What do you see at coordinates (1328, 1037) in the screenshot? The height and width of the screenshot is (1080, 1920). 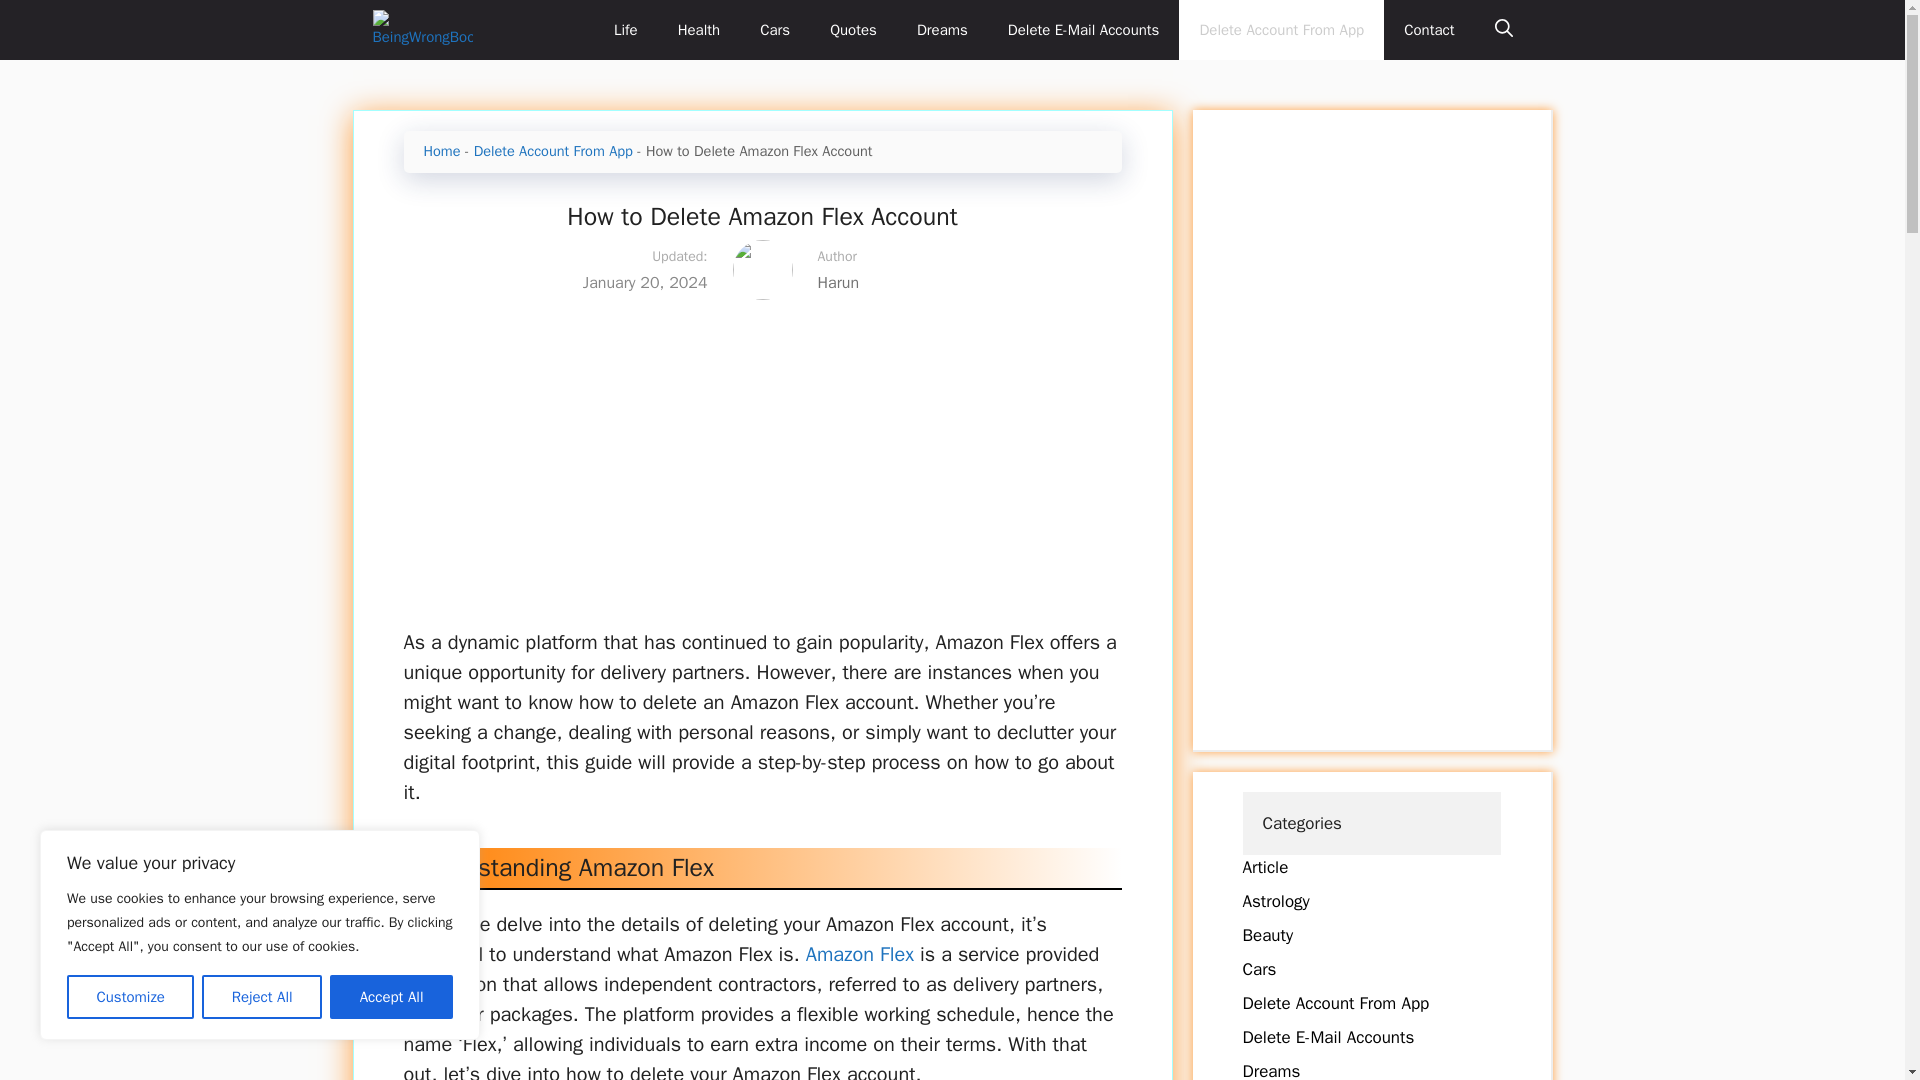 I see `Delete E-Mail Accounts` at bounding box center [1328, 1037].